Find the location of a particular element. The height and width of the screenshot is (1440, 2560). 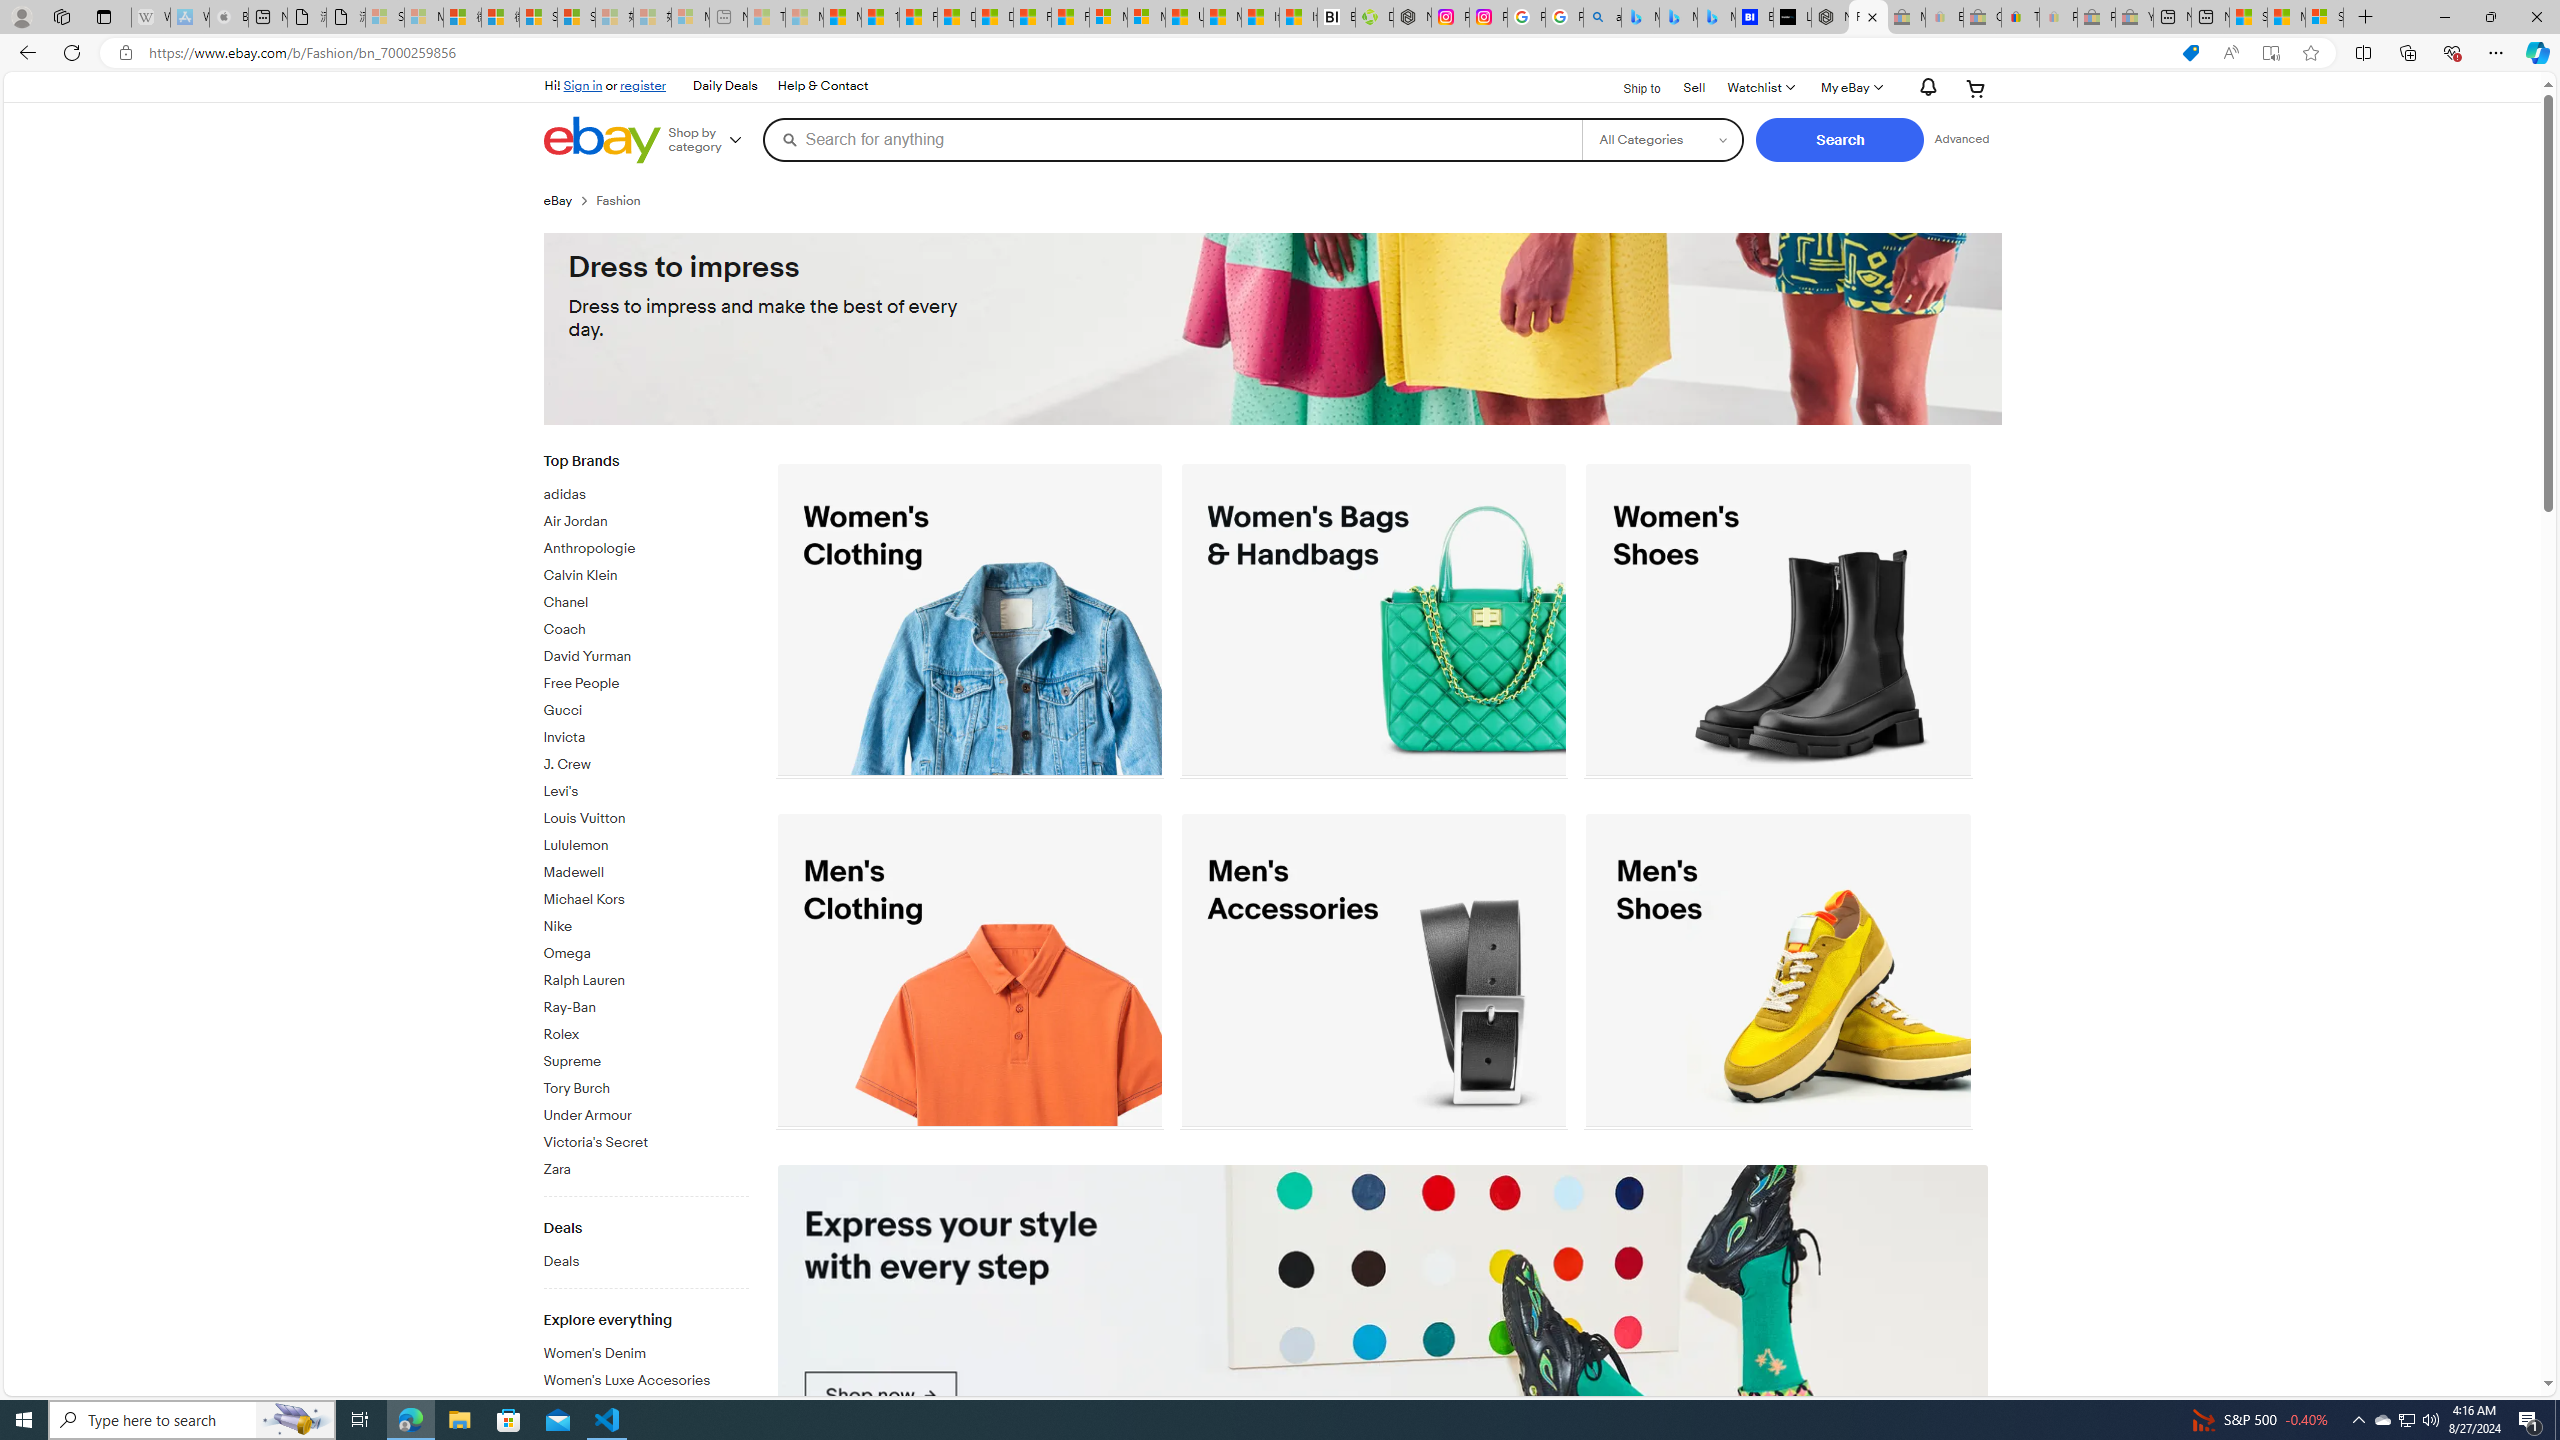

Descarga Driver Updater is located at coordinates (1374, 17).